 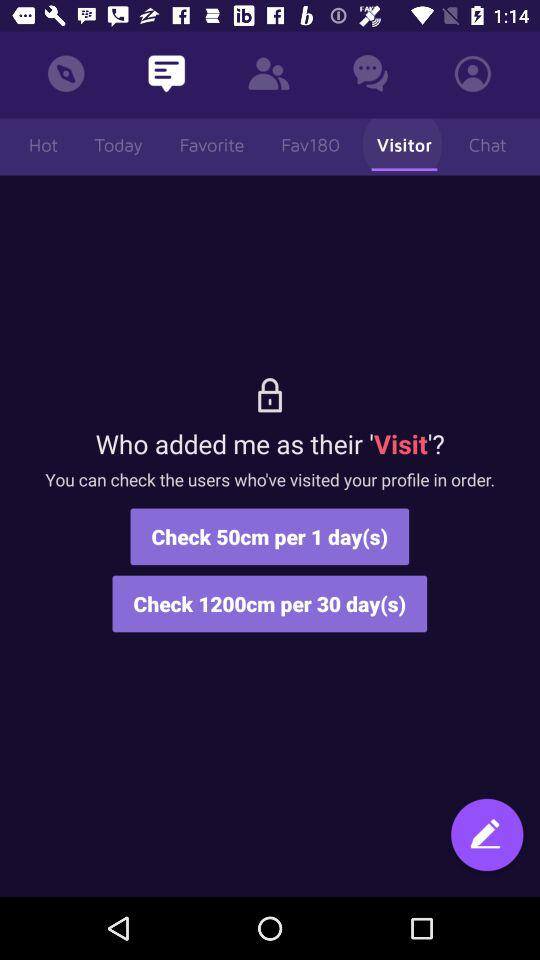 I want to click on turn on icon below the you can check, so click(x=487, y=844).